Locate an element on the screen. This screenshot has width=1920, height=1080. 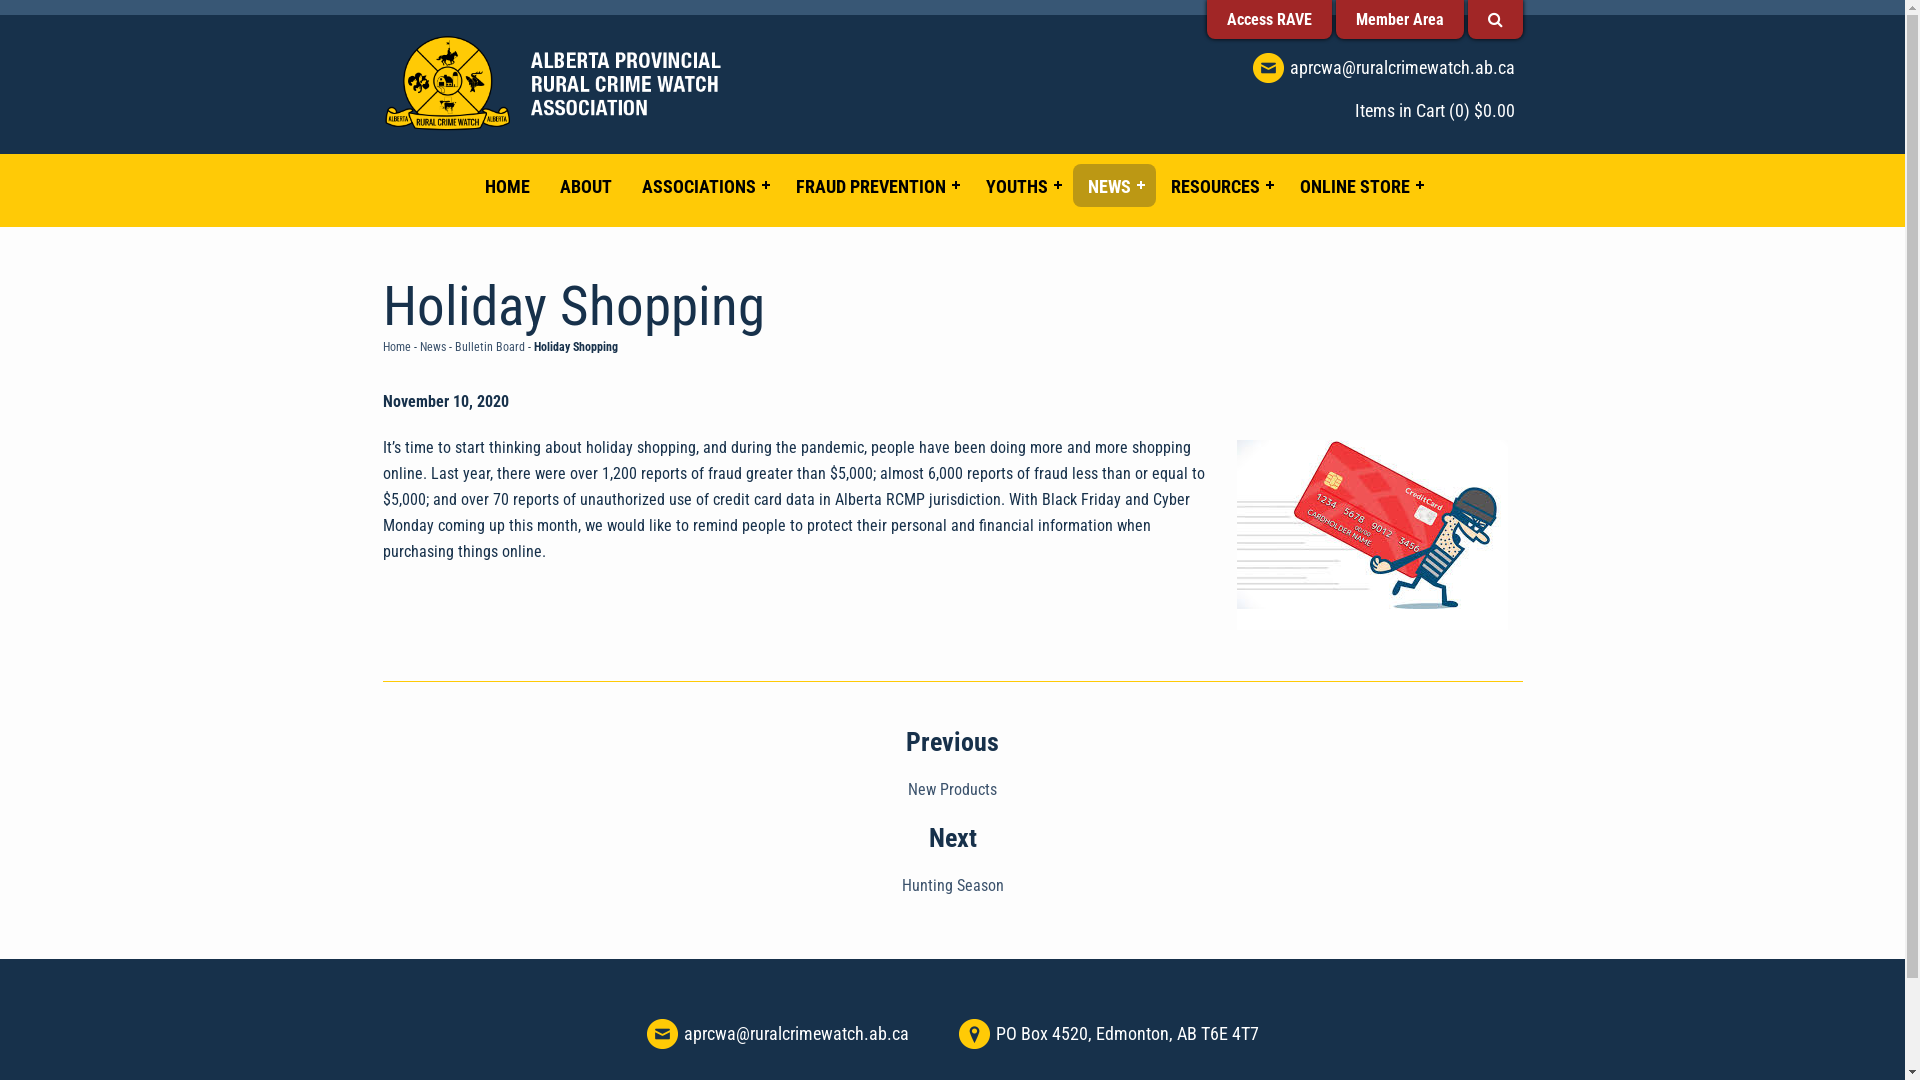
HOME is located at coordinates (508, 186).